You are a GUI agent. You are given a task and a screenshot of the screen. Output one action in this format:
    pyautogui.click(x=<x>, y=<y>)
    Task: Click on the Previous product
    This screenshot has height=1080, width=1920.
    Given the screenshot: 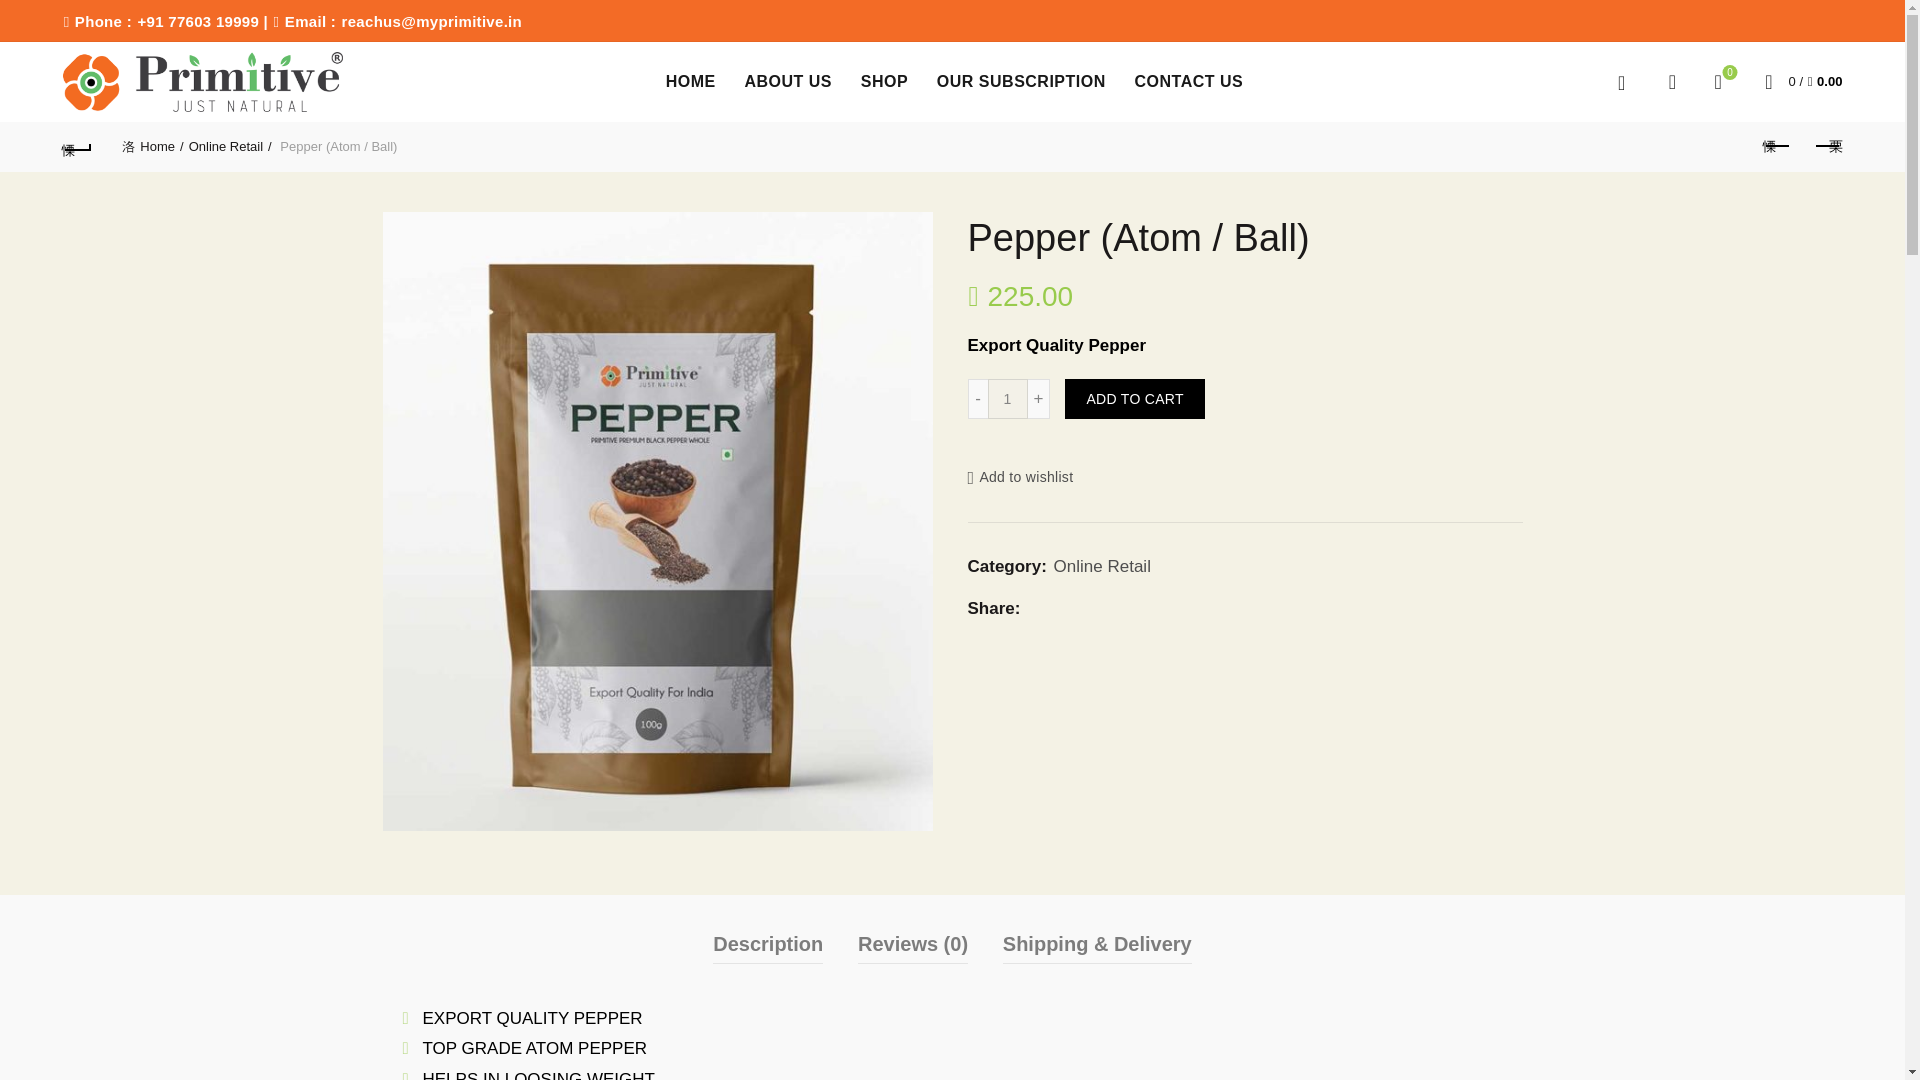 What is the action you would take?
    pyautogui.click(x=1776, y=147)
    